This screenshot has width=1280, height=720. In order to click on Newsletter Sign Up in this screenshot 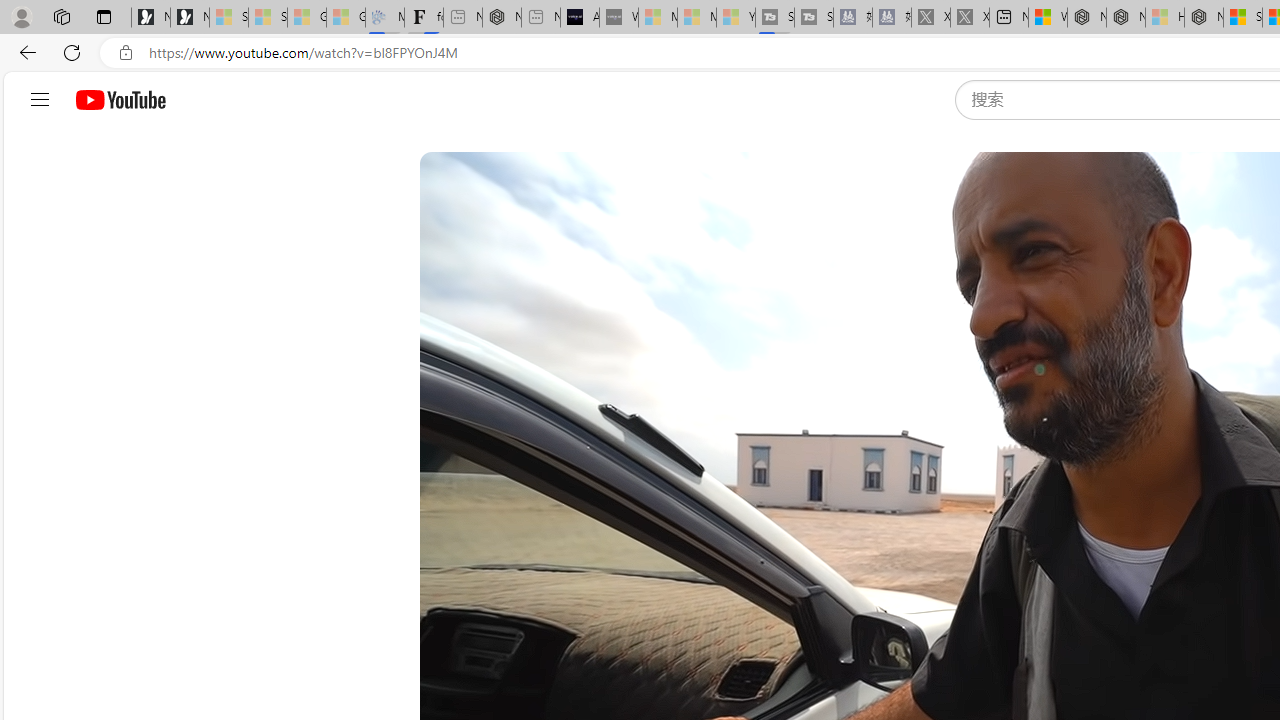, I will do `click(190, 18)`.